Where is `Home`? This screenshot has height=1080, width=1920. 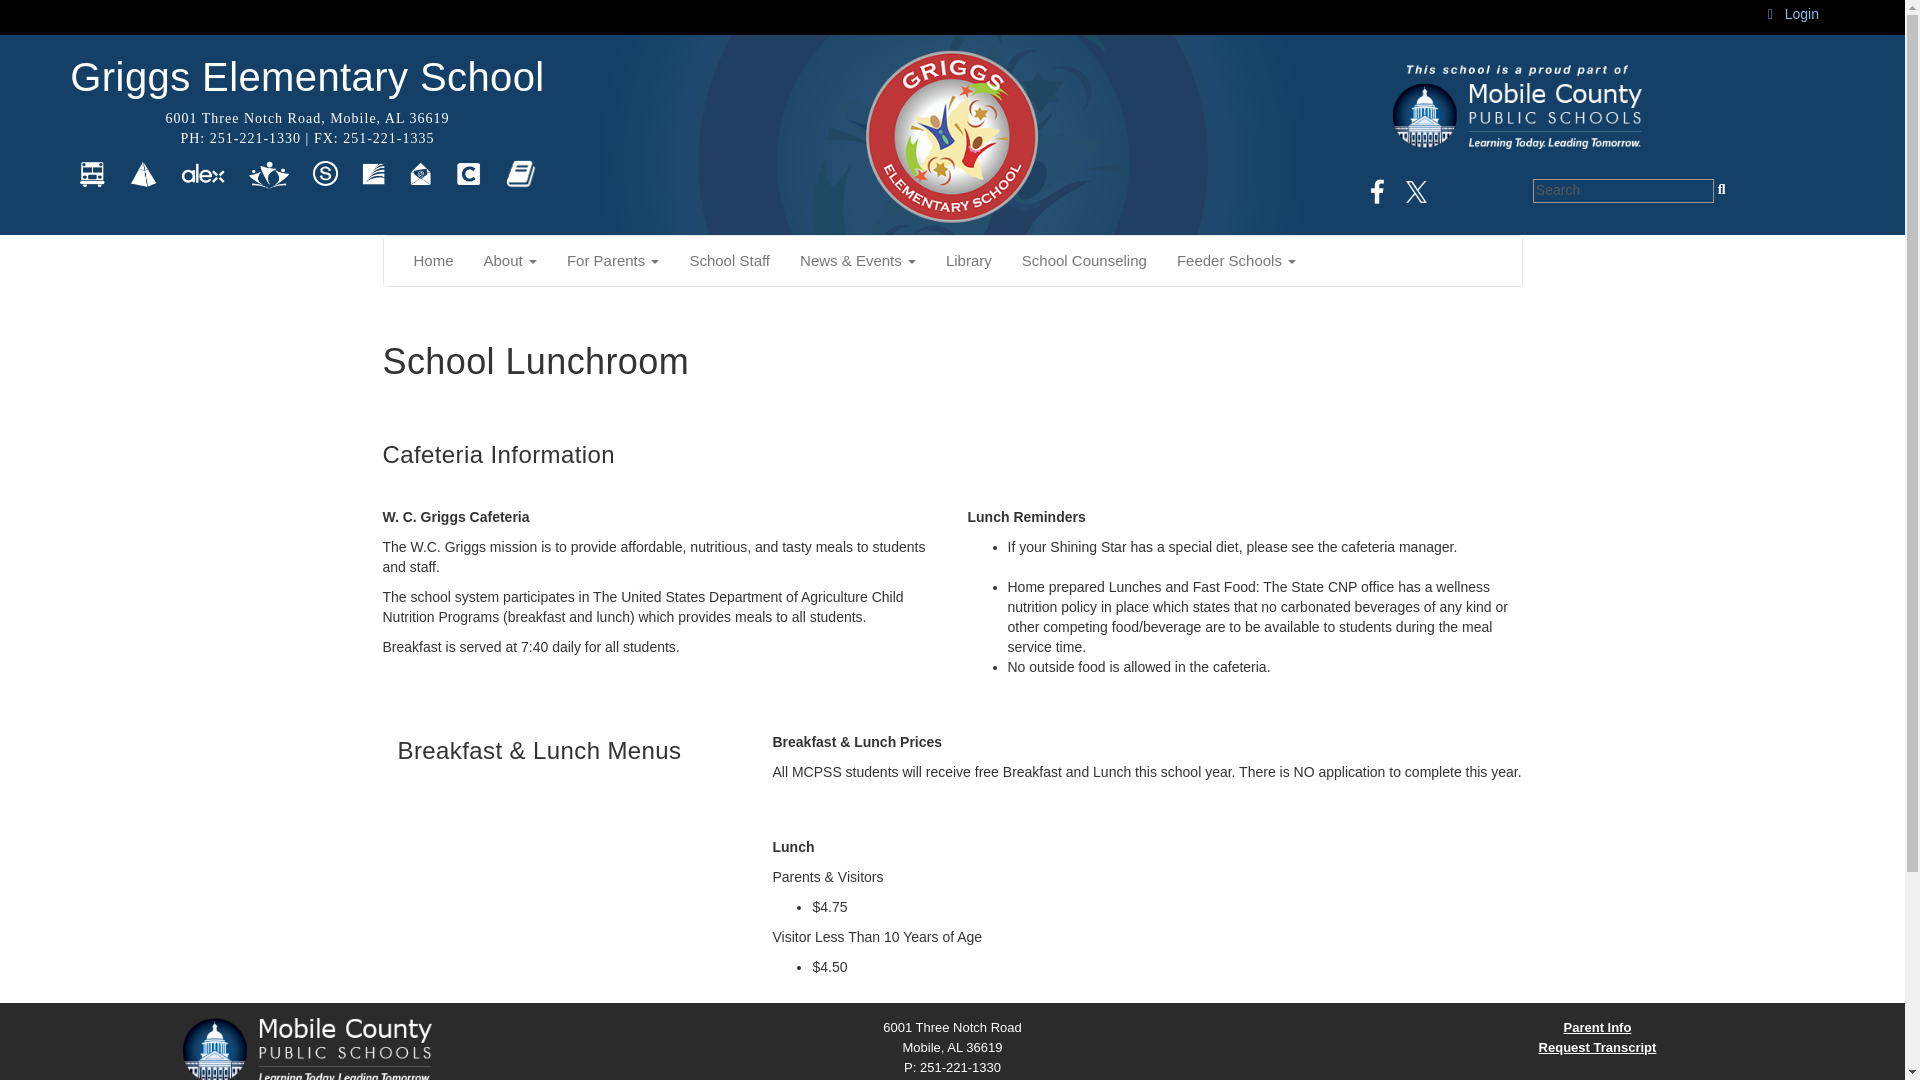 Home is located at coordinates (432, 261).